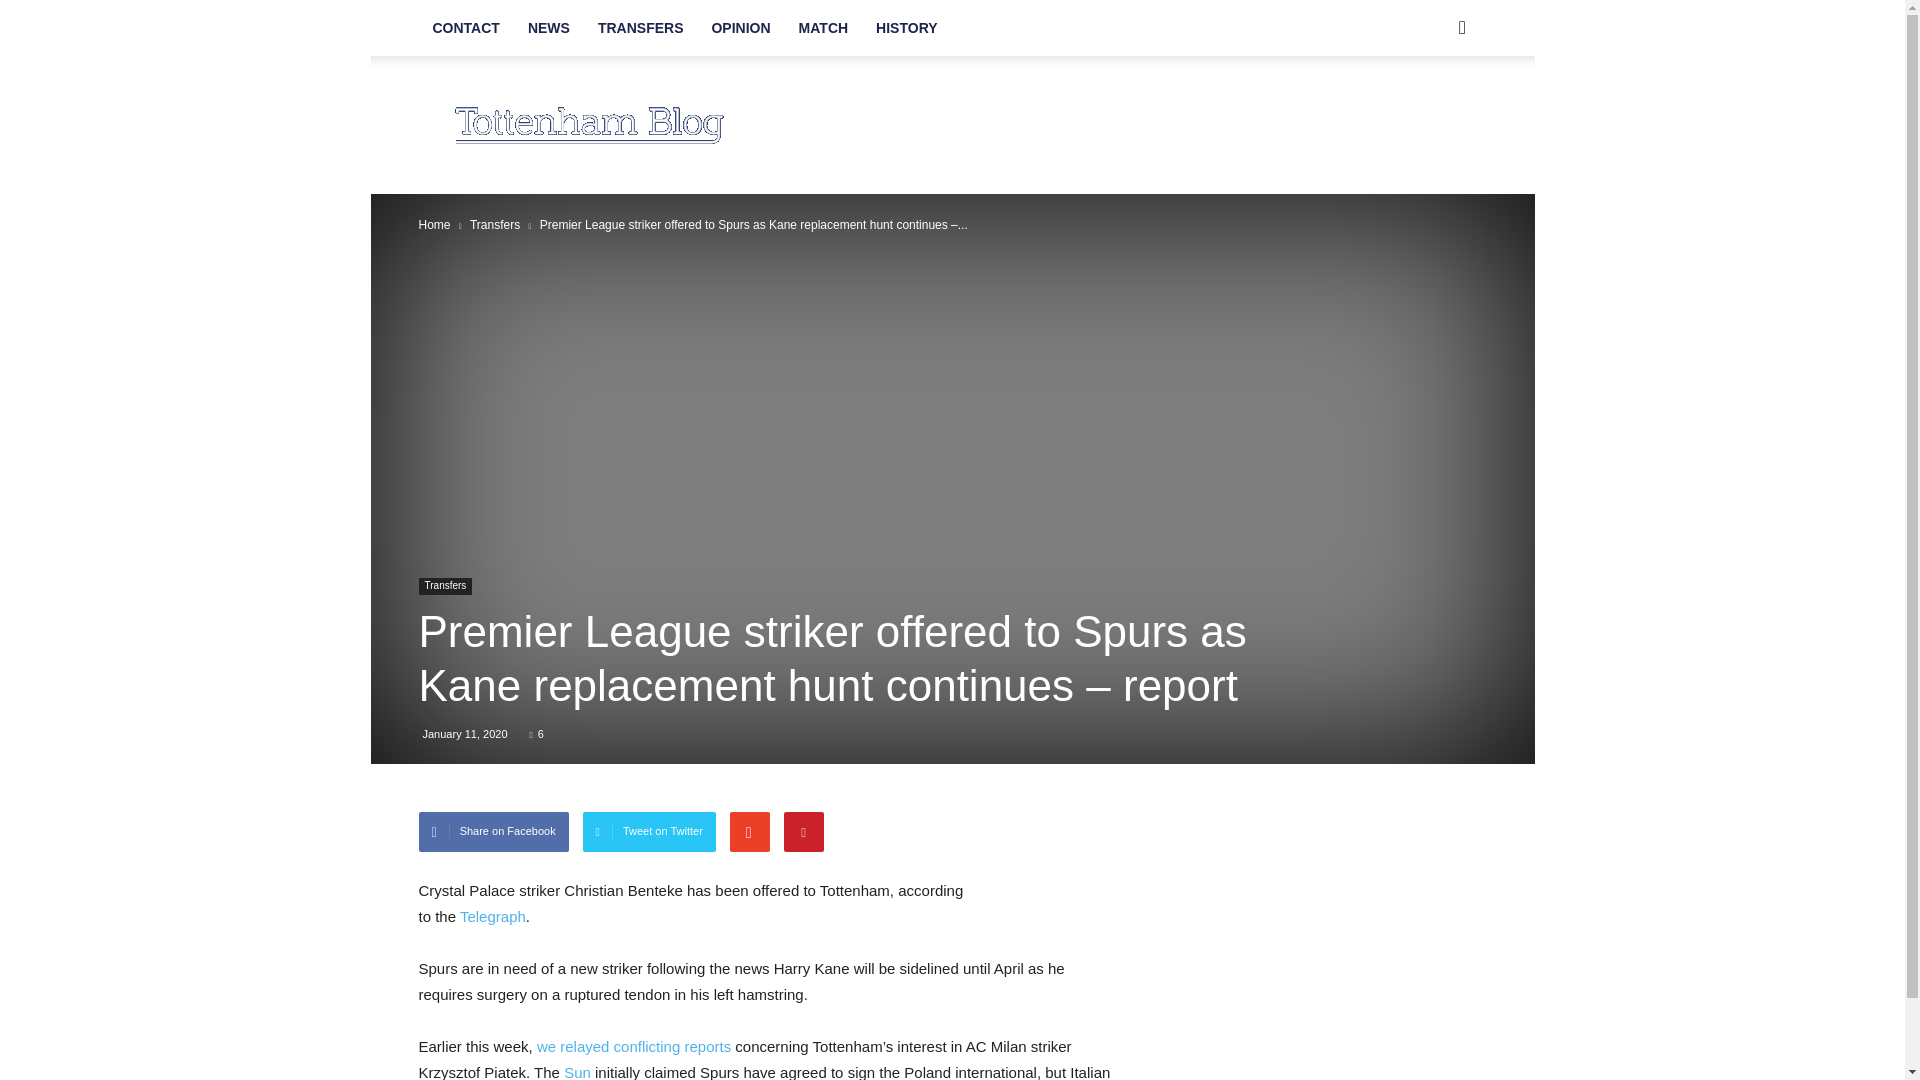  Describe the element at coordinates (640, 28) in the screenshot. I see `TRANSFERS` at that location.